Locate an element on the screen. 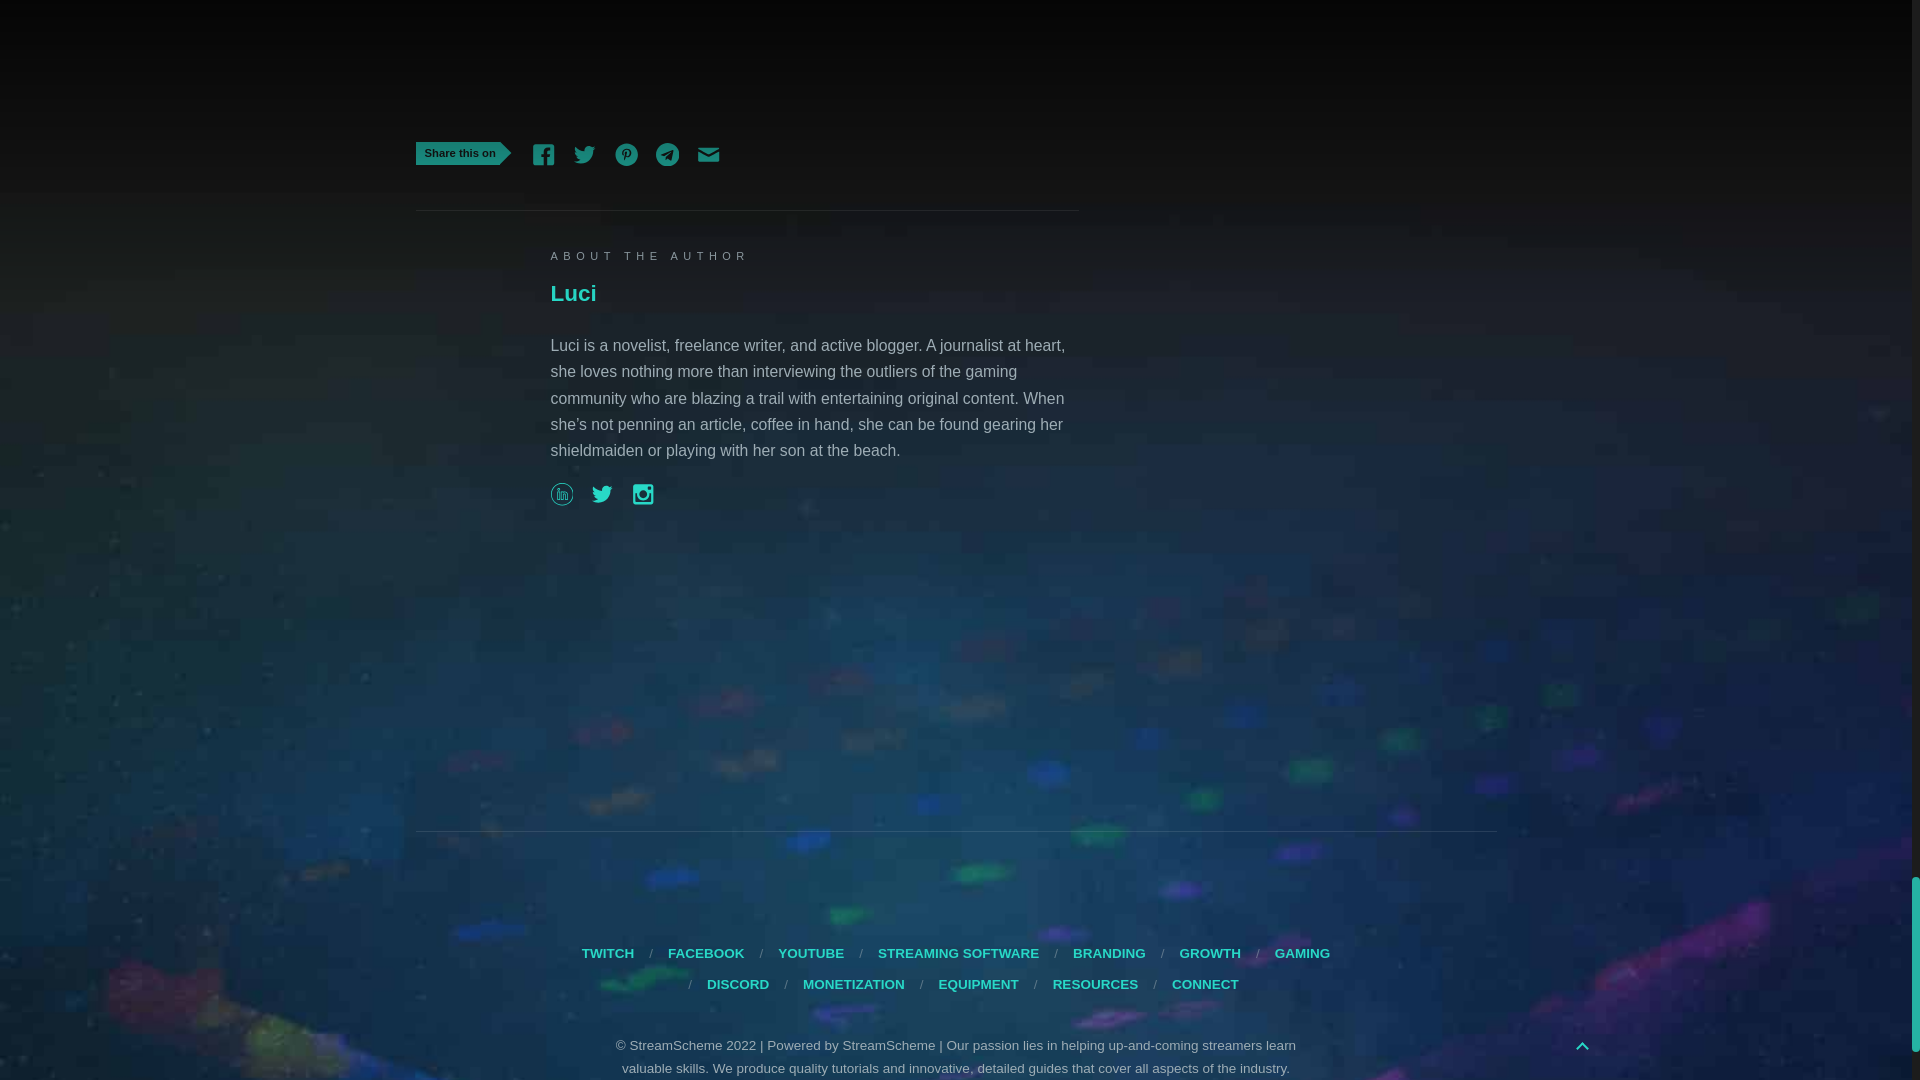 The image size is (1920, 1080). twitter1 is located at coordinates (602, 500).